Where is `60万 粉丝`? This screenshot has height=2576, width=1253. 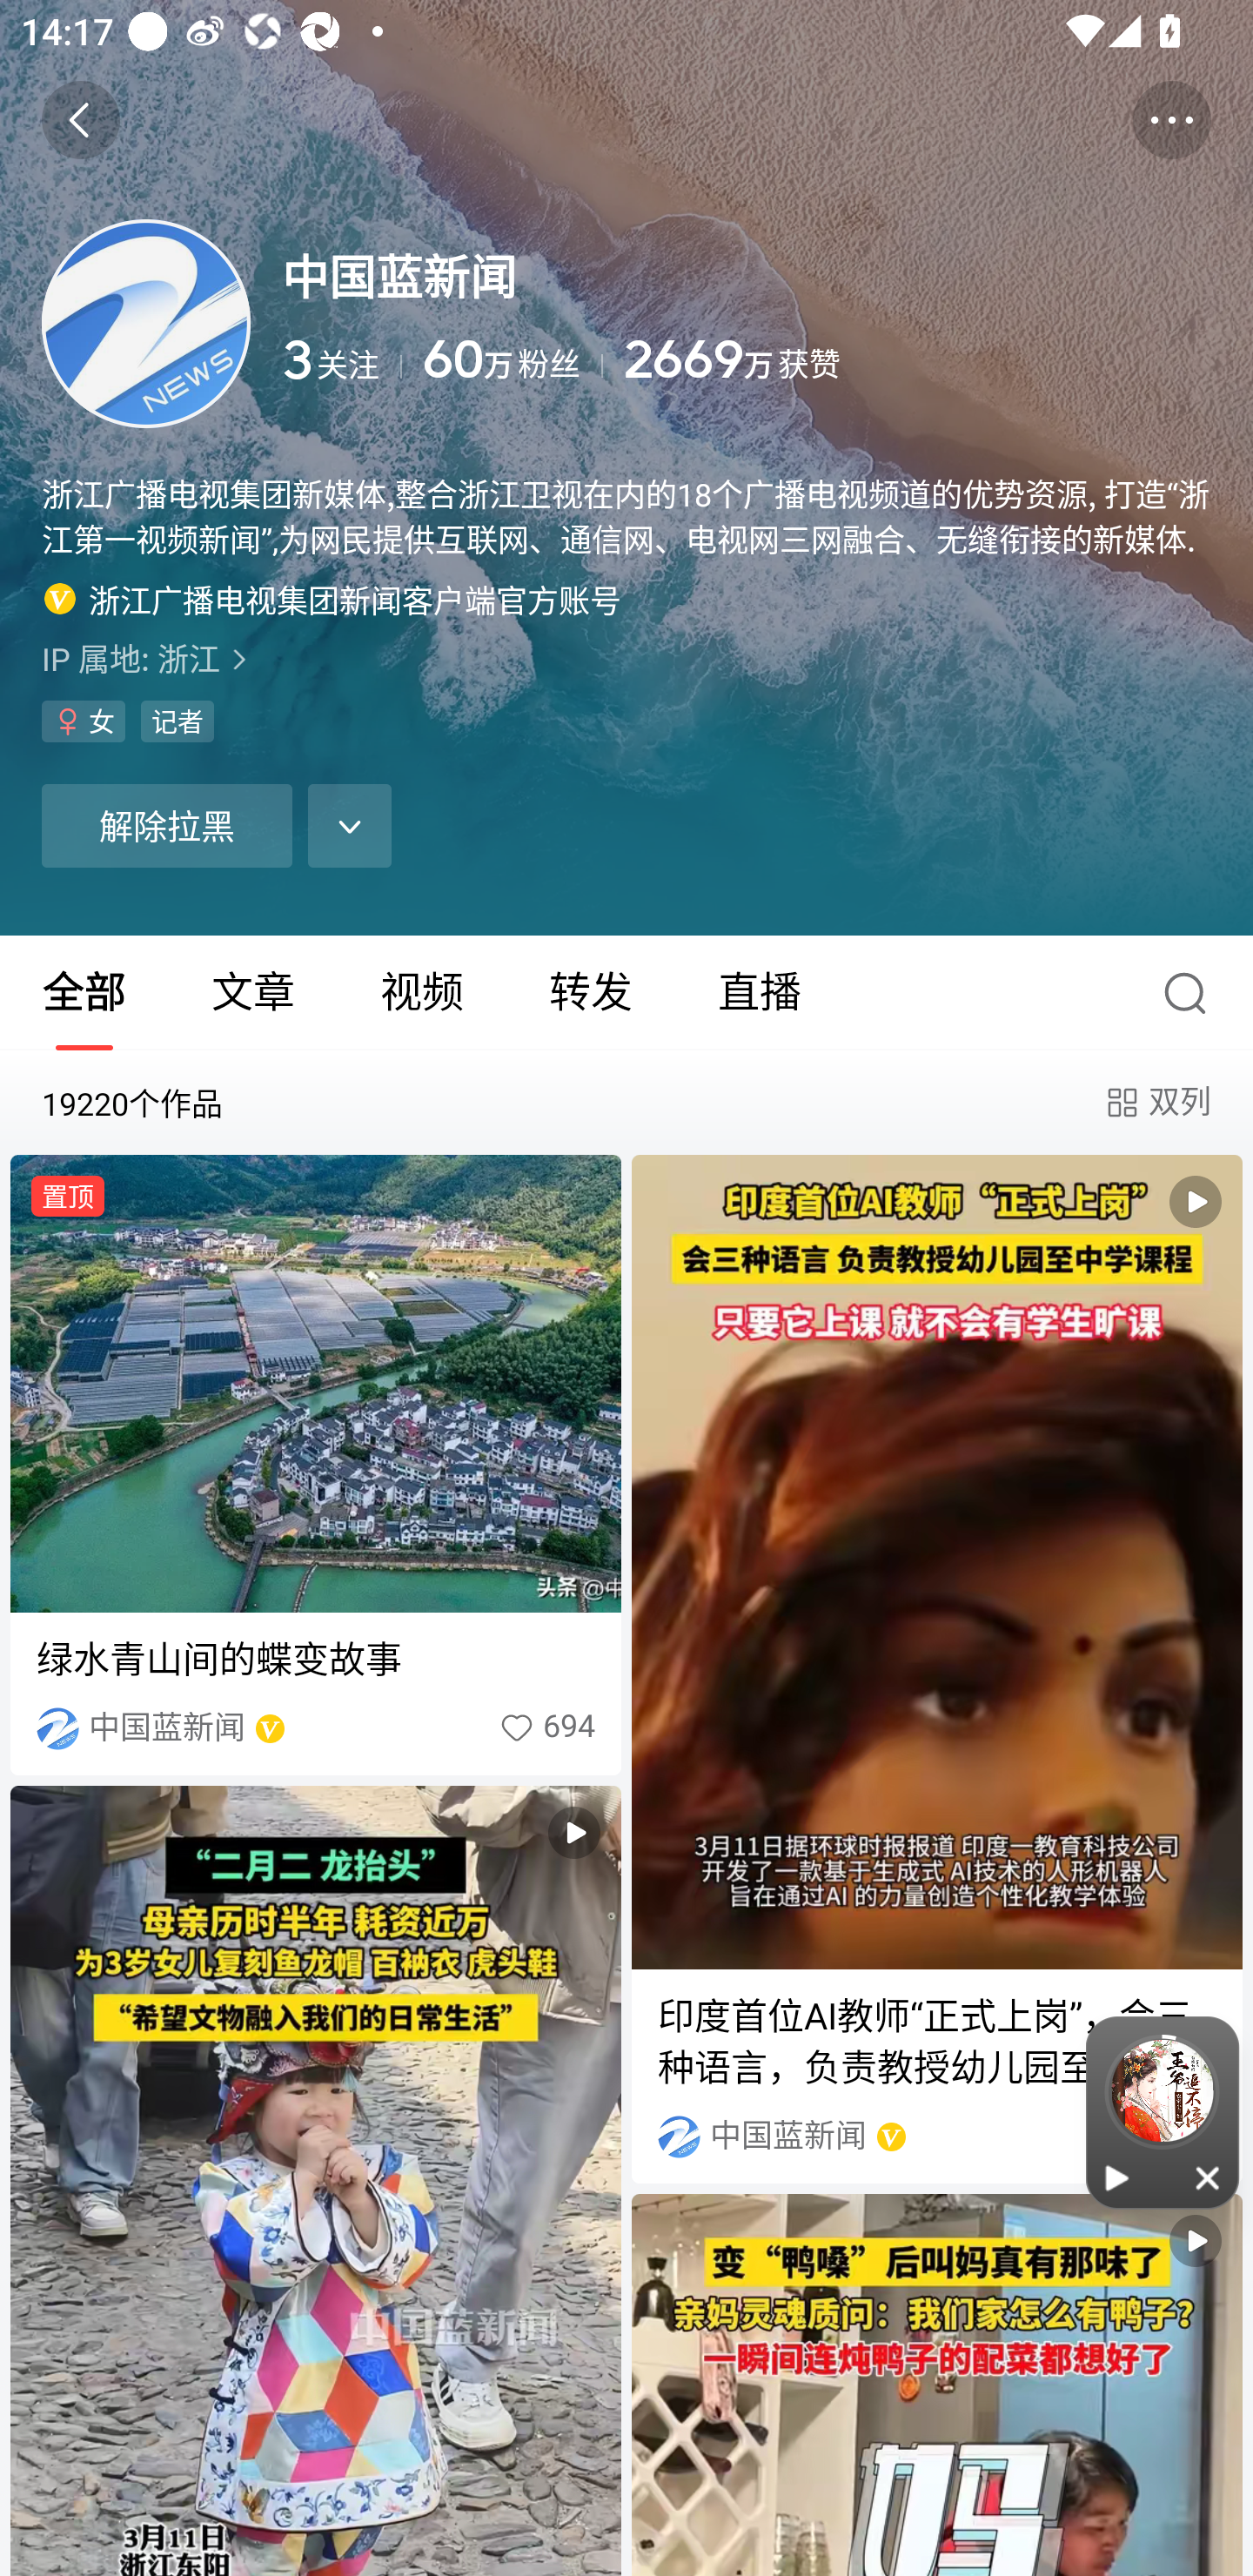
60万 粉丝 is located at coordinates (513, 360).